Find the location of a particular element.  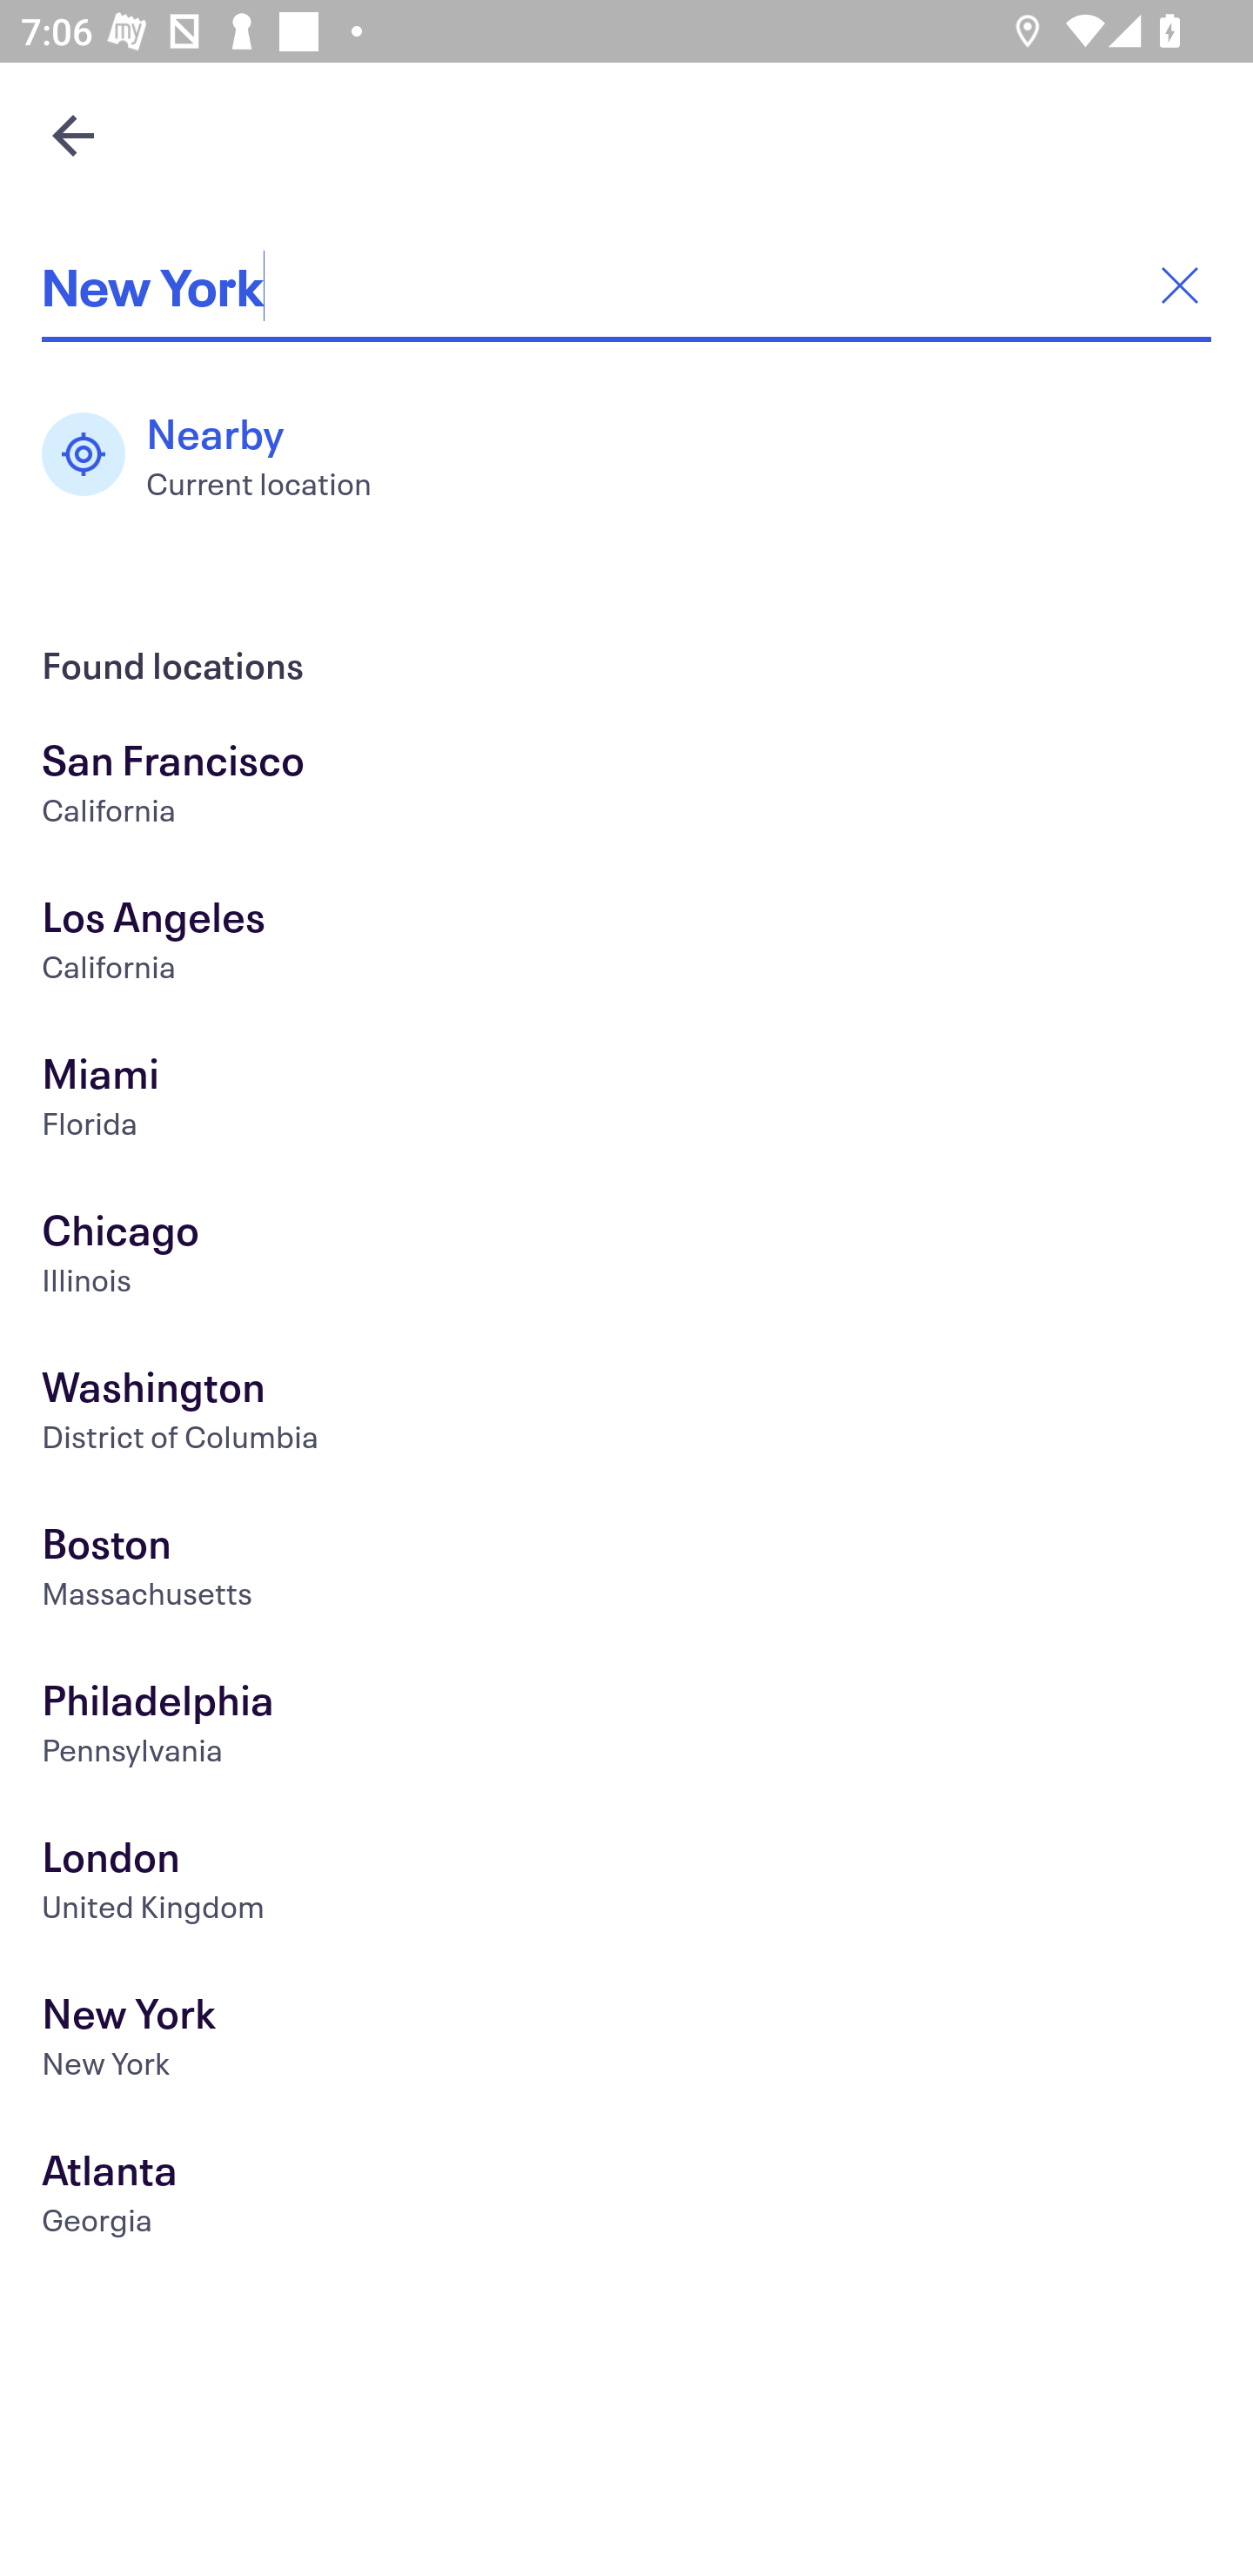

Navigate up is located at coordinates (73, 135).